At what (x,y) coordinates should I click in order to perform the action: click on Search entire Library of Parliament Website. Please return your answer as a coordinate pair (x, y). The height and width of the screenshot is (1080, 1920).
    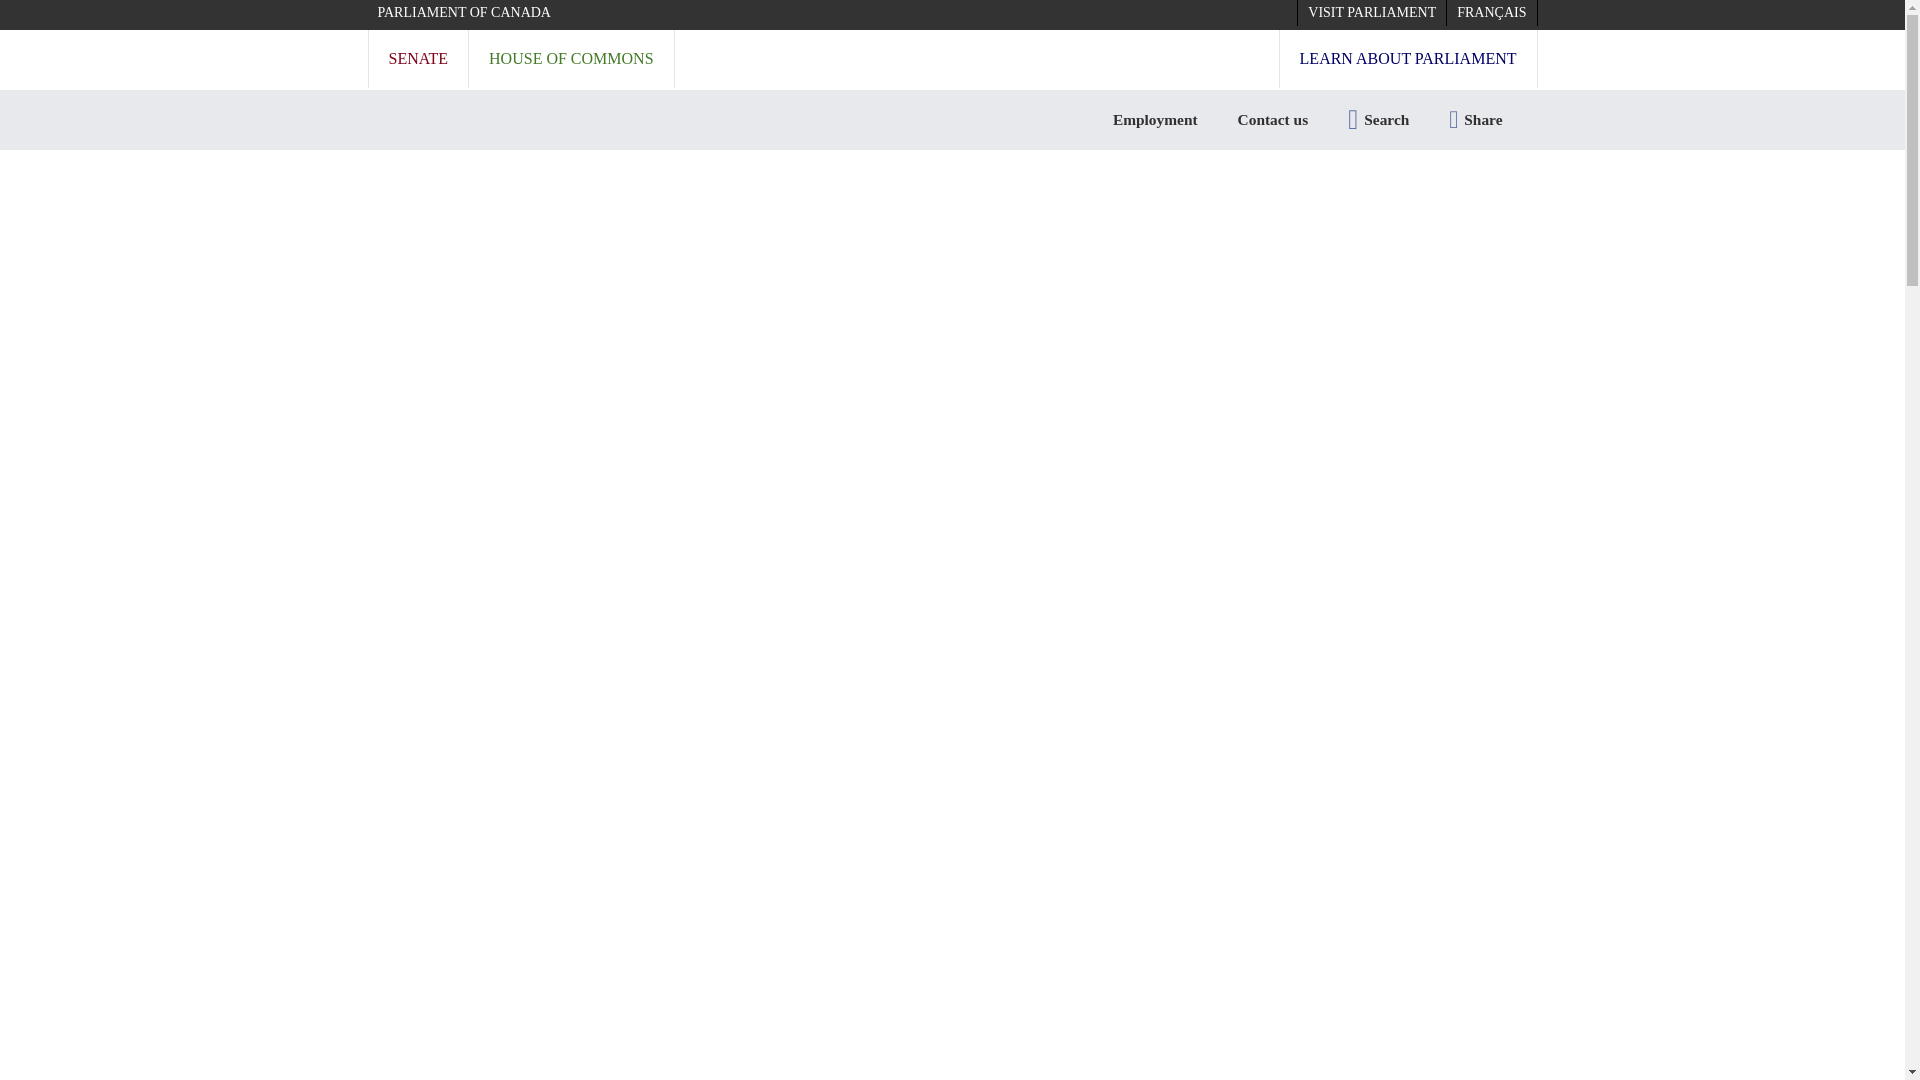
    Looking at the image, I should click on (1378, 120).